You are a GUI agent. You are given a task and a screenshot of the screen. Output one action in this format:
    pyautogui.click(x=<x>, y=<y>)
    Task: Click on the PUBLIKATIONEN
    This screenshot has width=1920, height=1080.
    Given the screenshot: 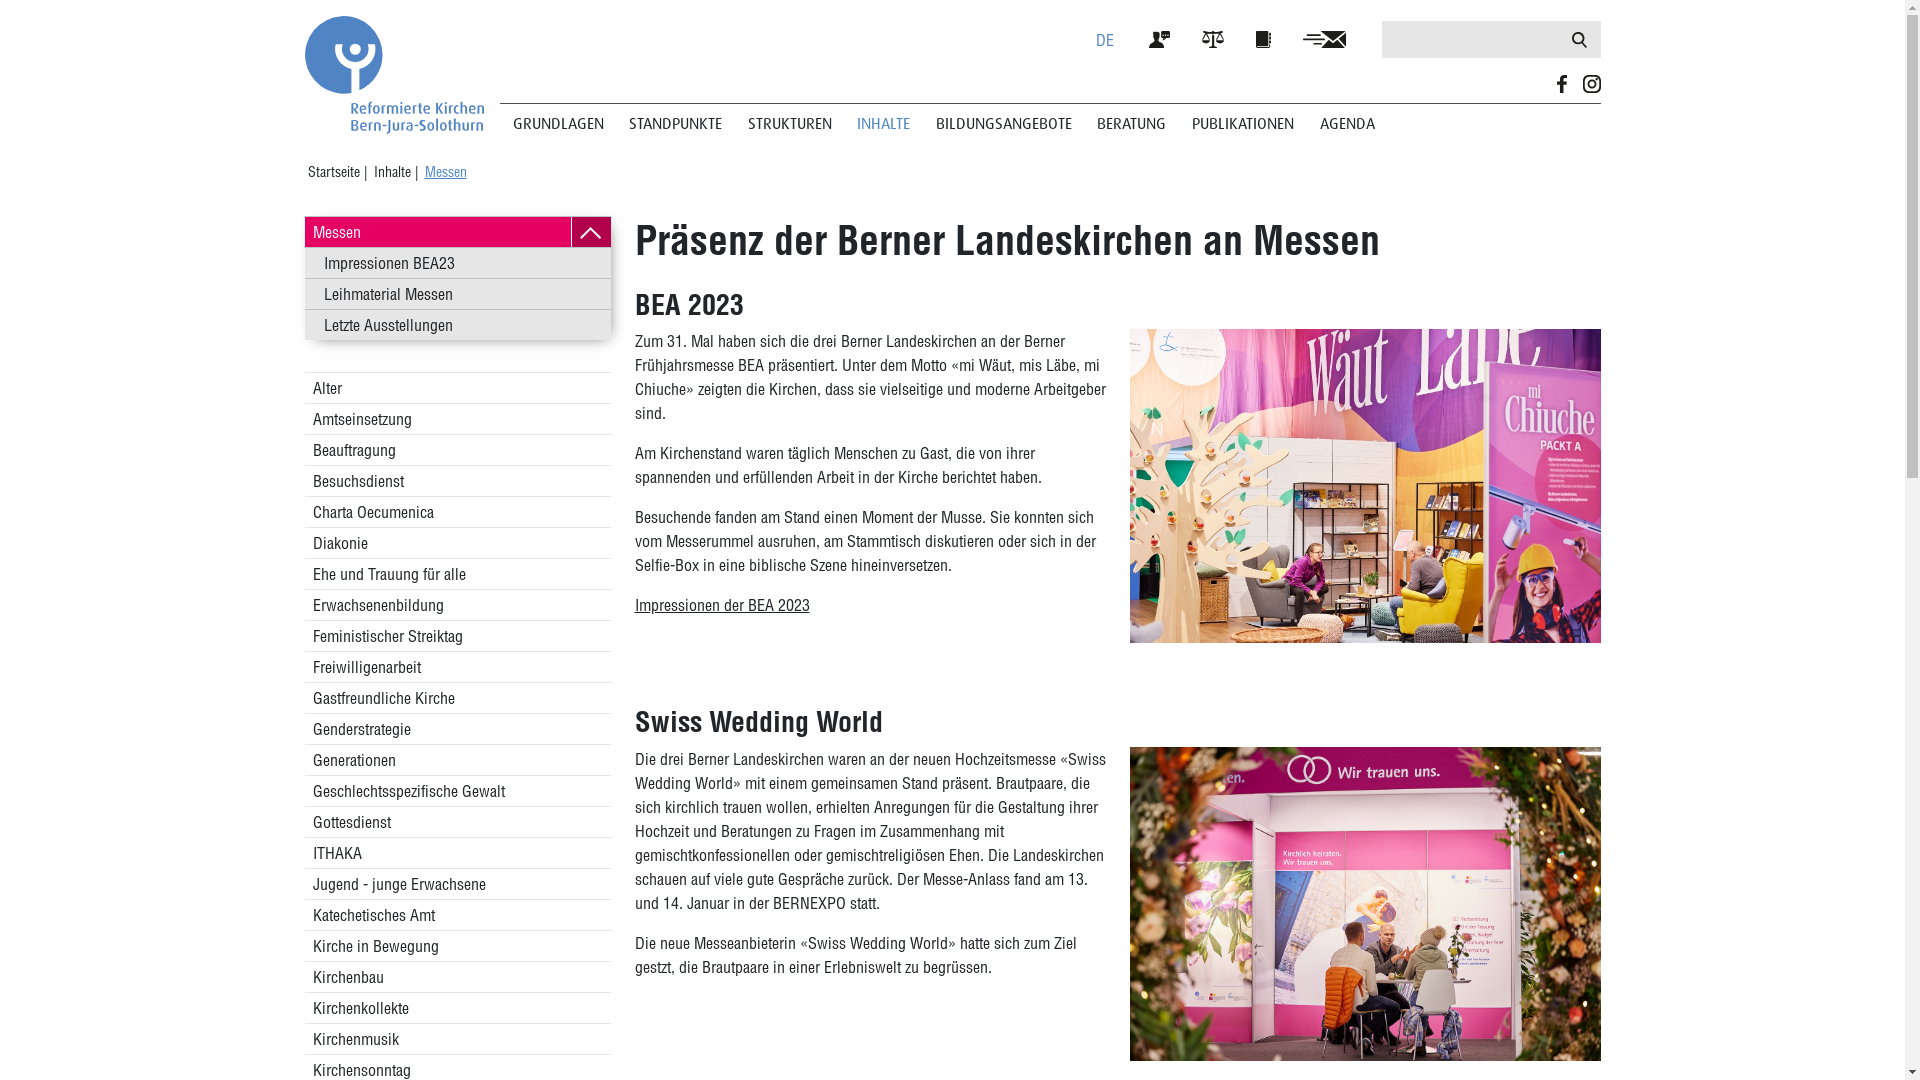 What is the action you would take?
    pyautogui.click(x=1243, y=124)
    